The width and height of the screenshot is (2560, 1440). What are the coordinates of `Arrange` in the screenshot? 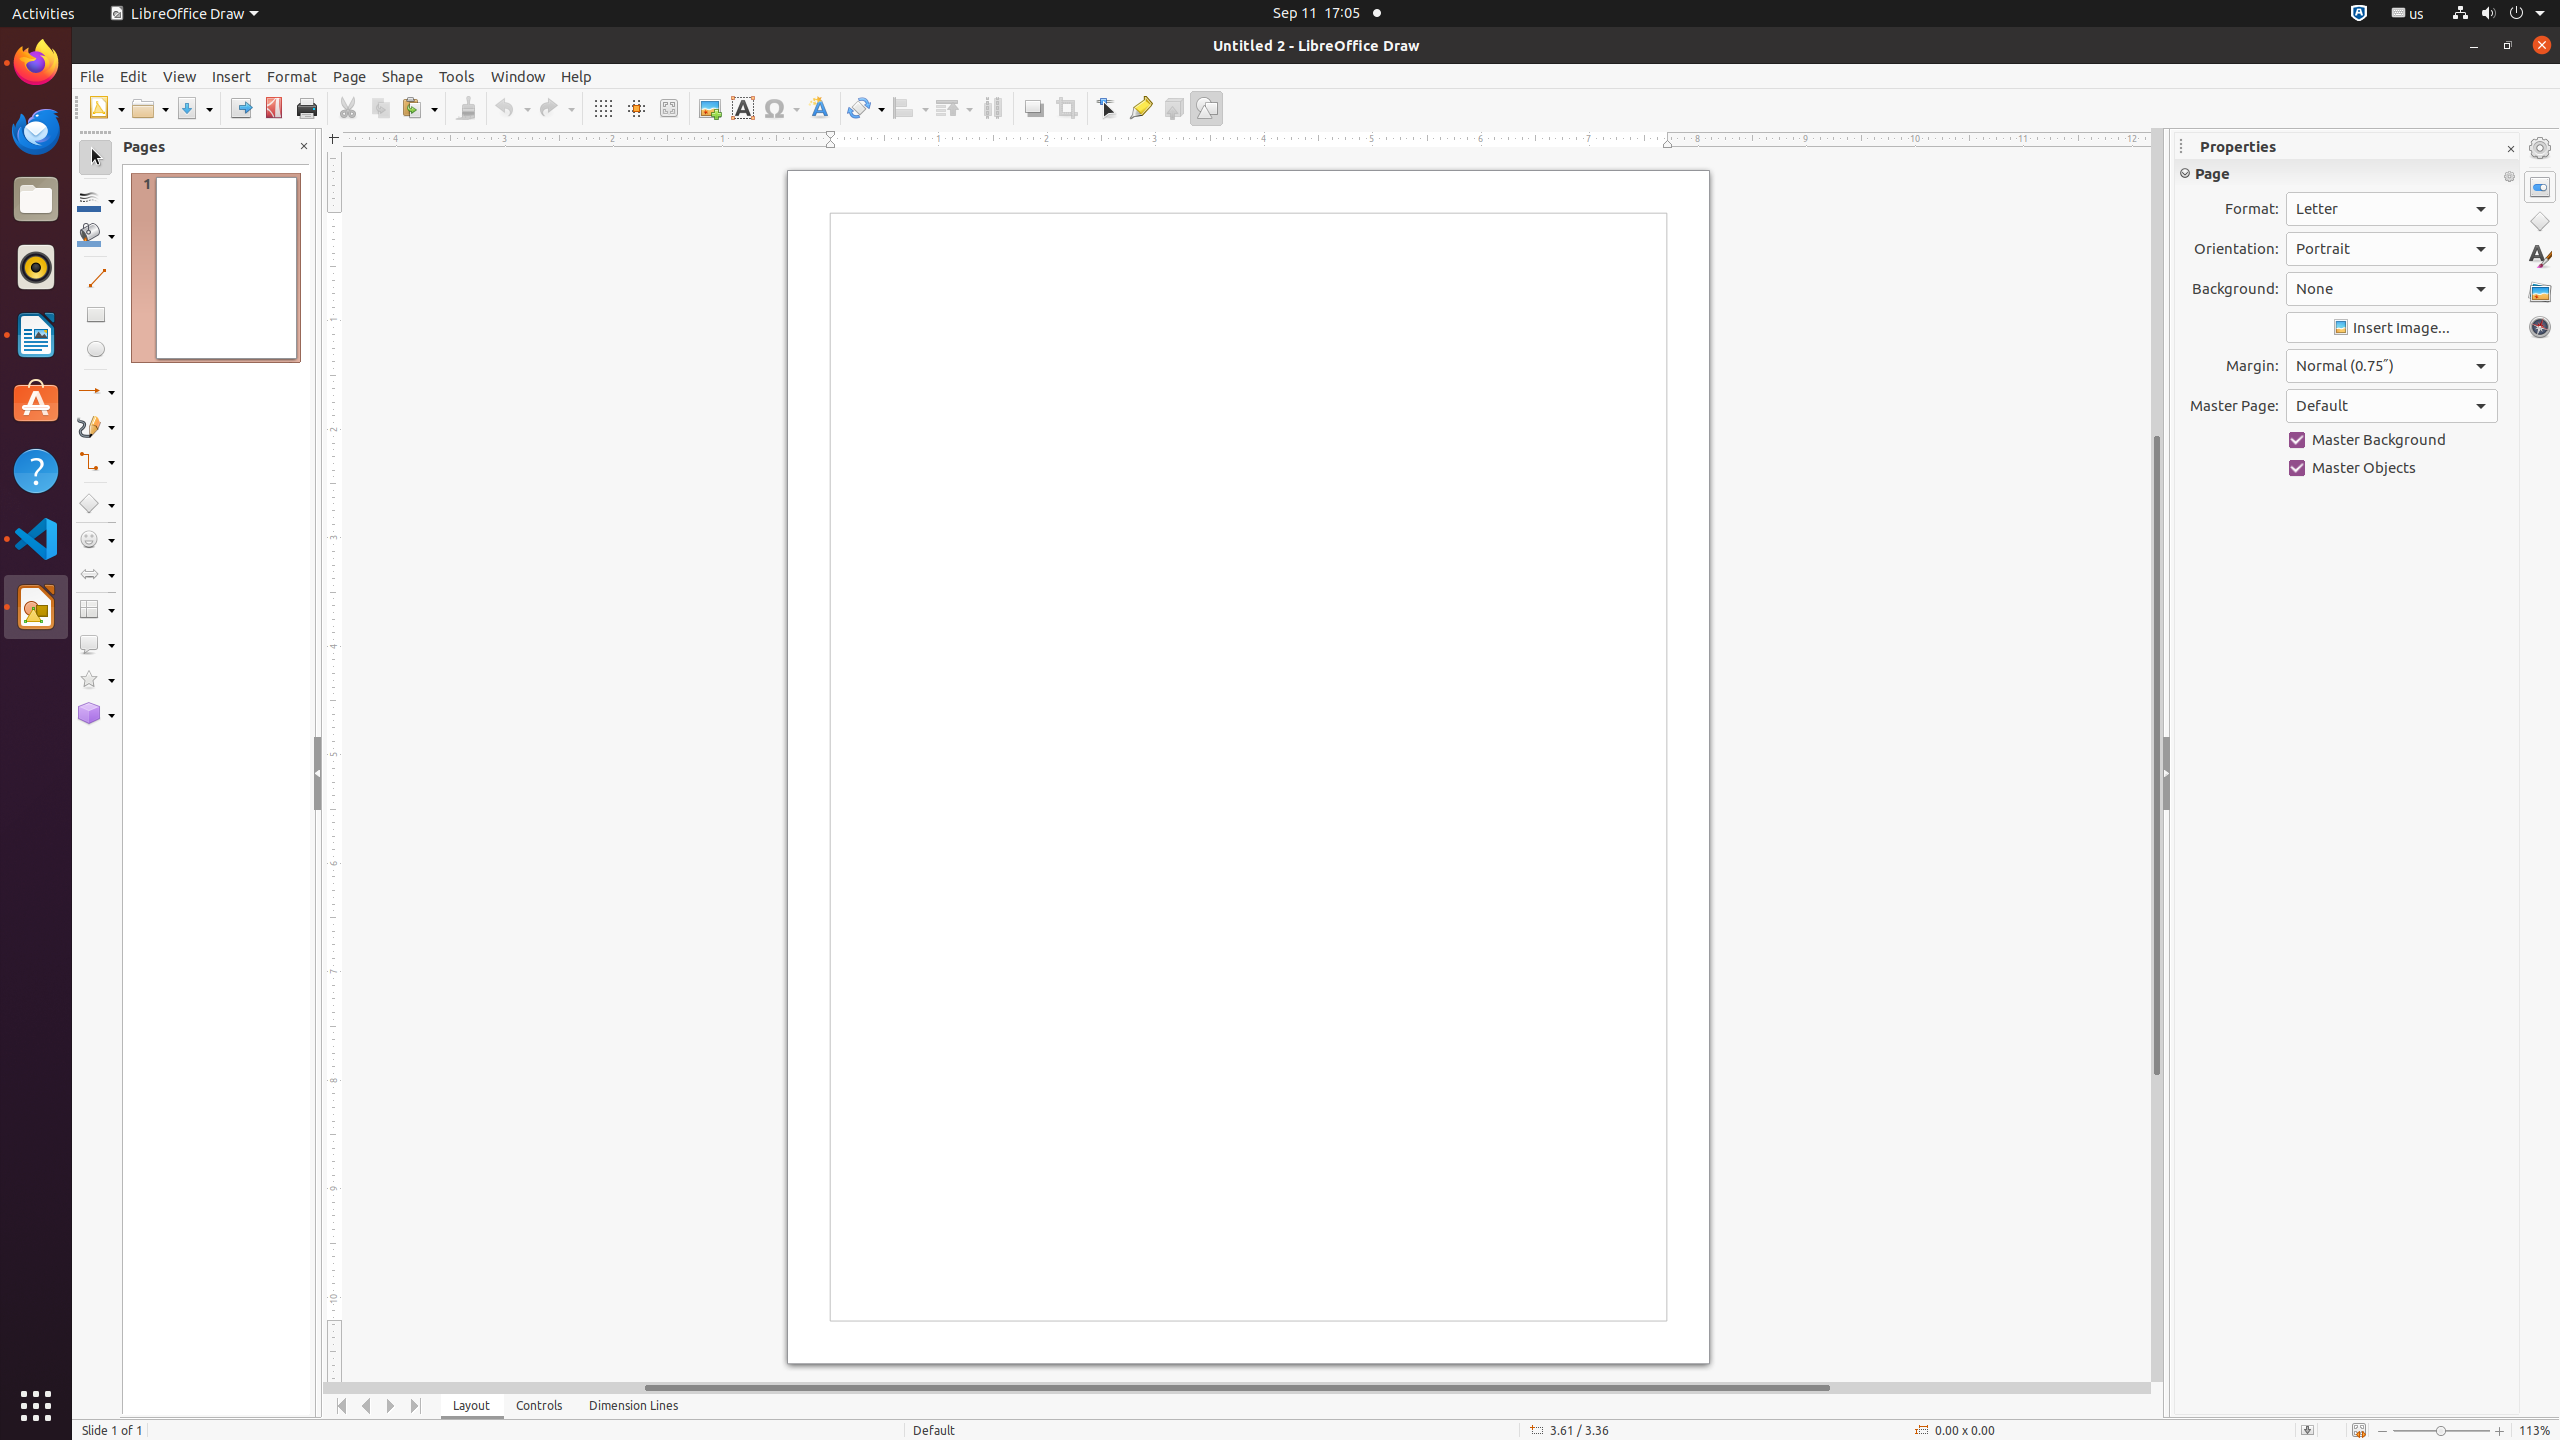 It's located at (954, 108).